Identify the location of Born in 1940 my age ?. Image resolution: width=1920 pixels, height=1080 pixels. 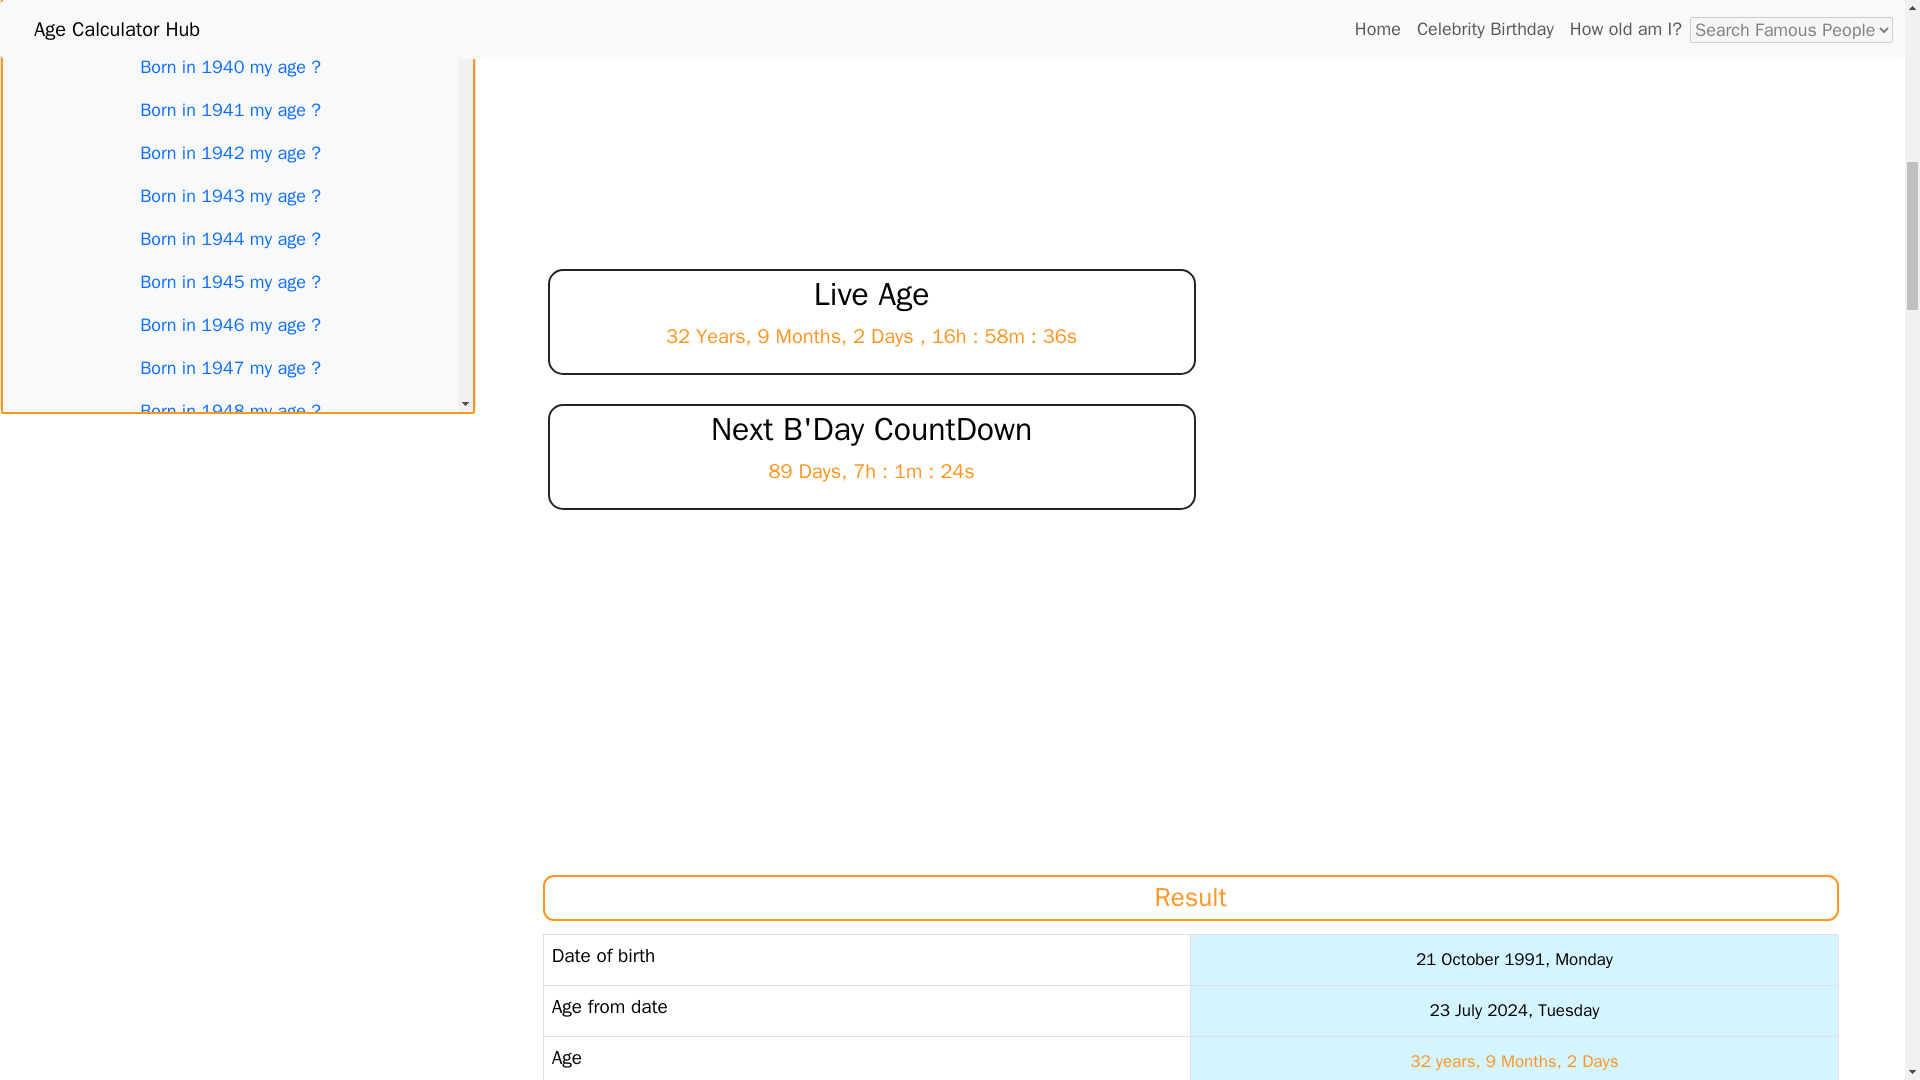
(230, 67).